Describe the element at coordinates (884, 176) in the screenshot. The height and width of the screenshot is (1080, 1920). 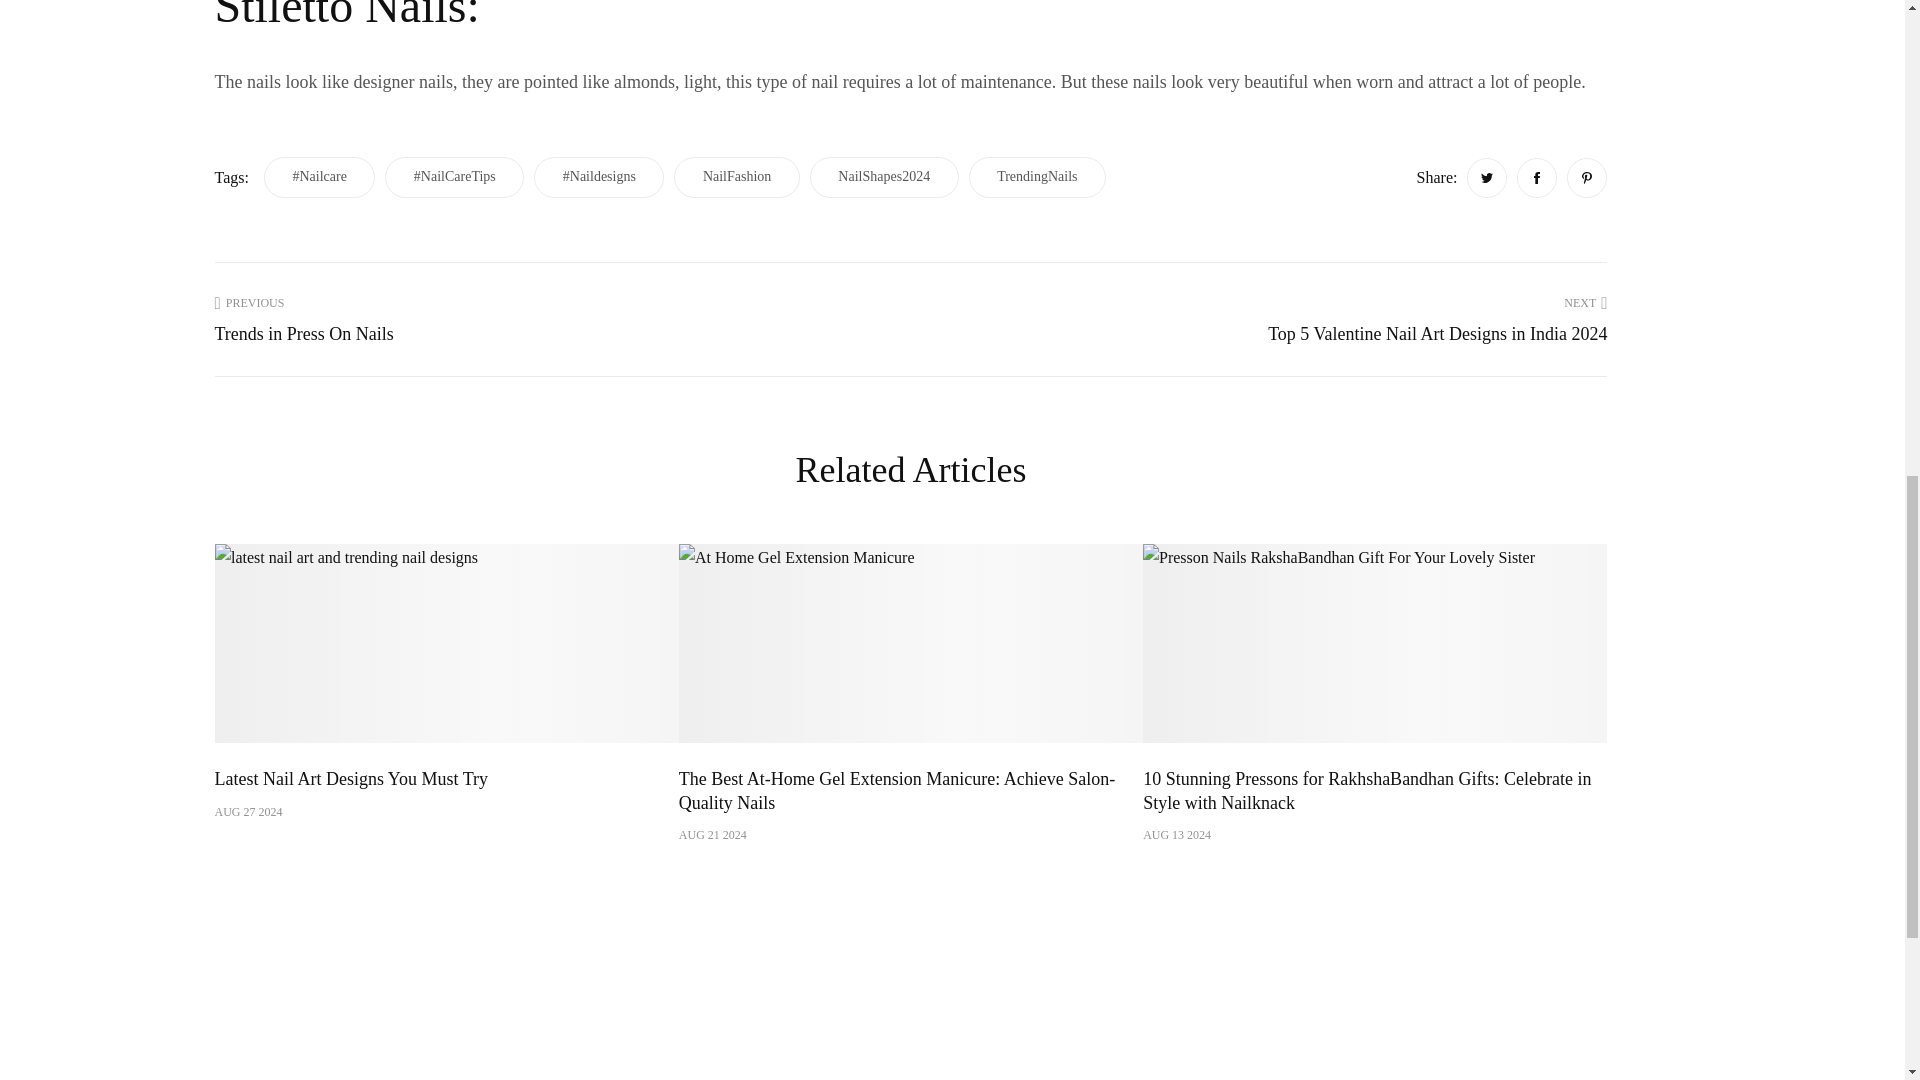
I see `Show articles tagged NailShapes2024` at that location.